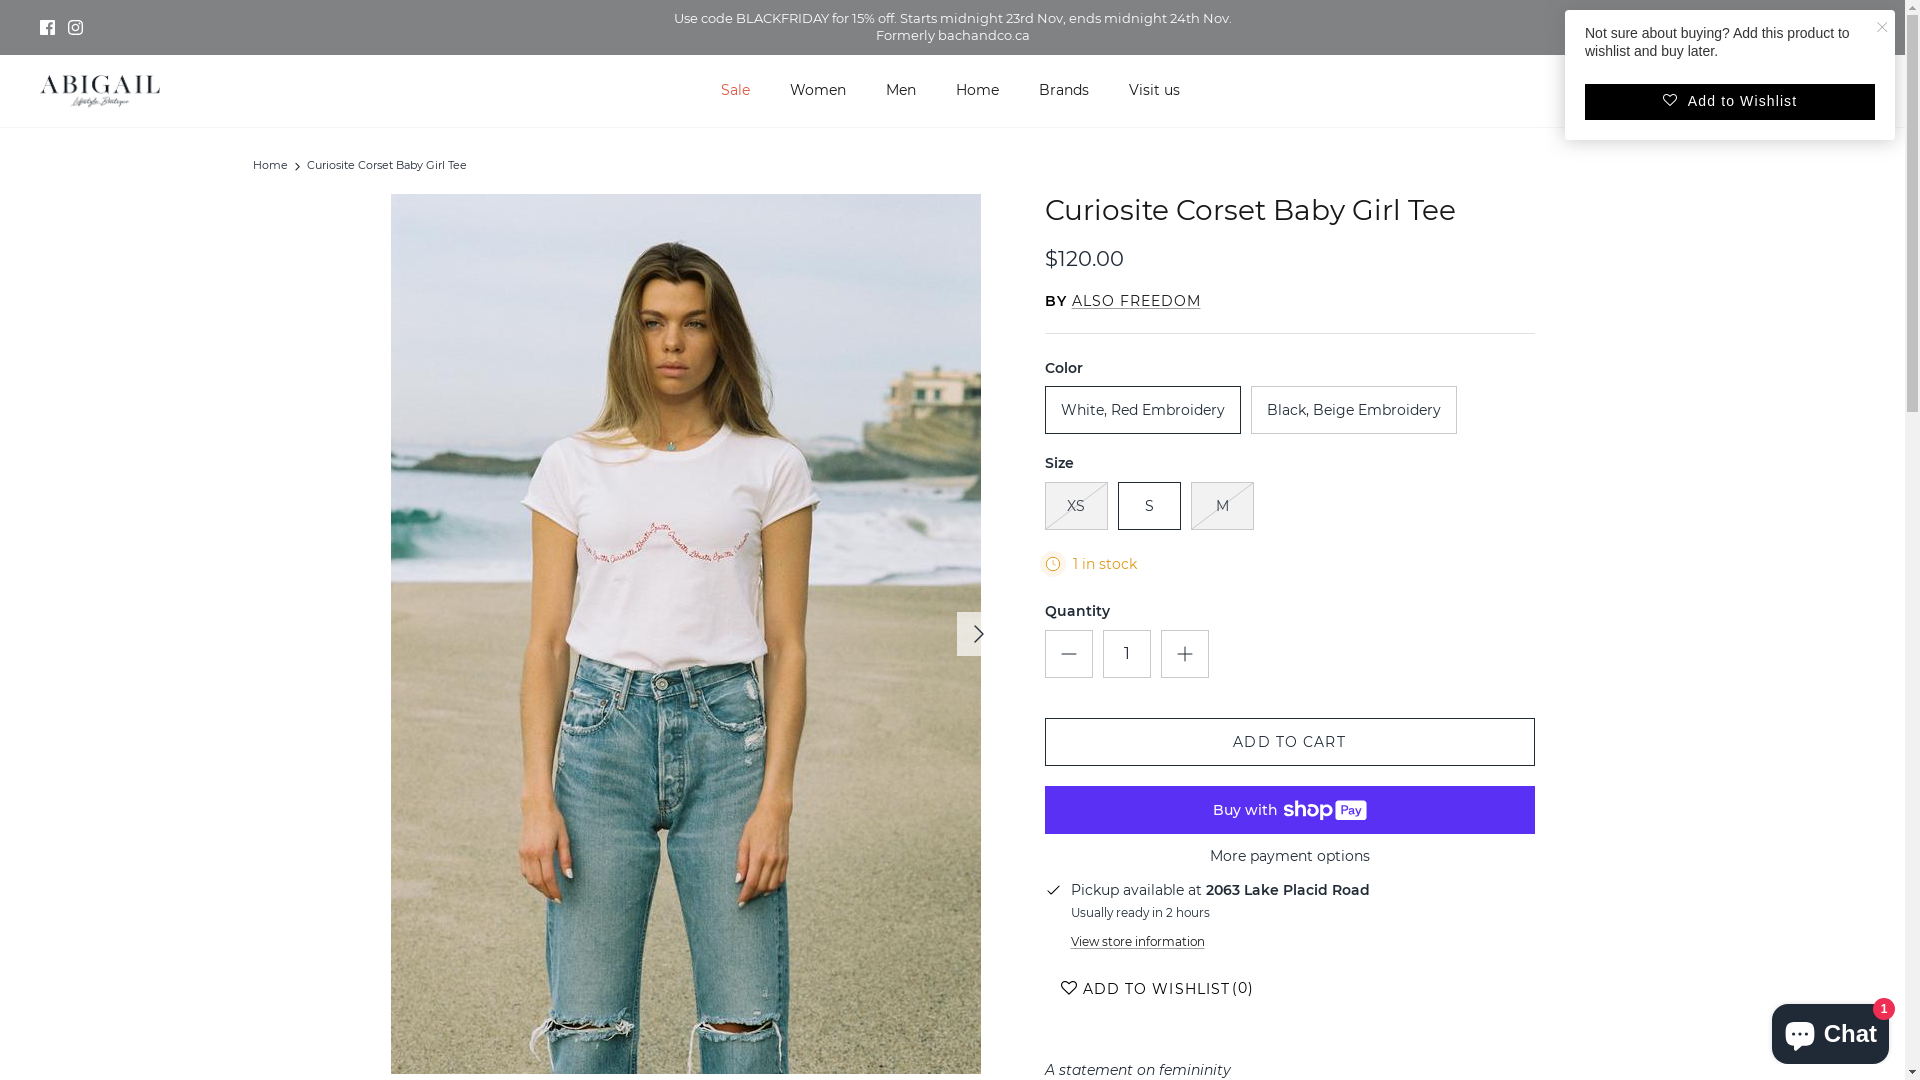  What do you see at coordinates (1289, 742) in the screenshot?
I see `ADD TO CART` at bounding box center [1289, 742].